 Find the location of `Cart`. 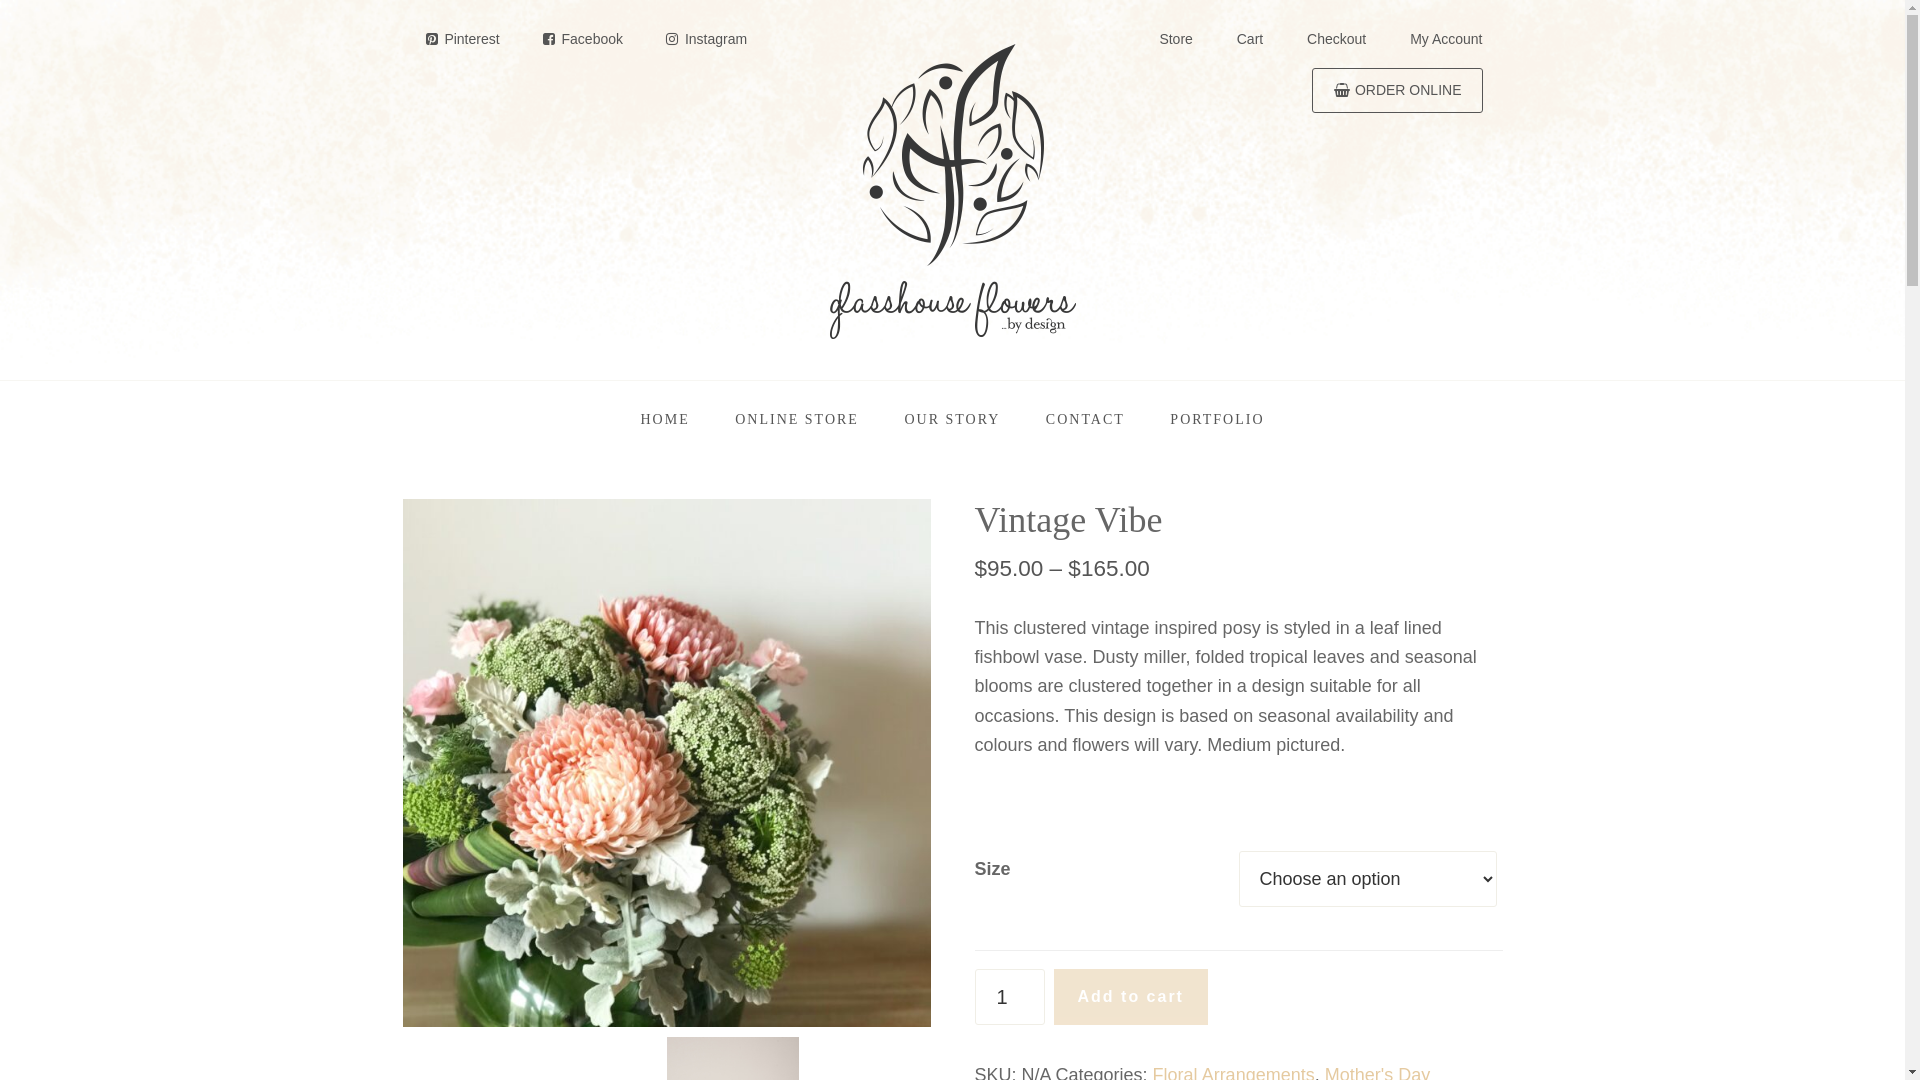

Cart is located at coordinates (1250, 38).